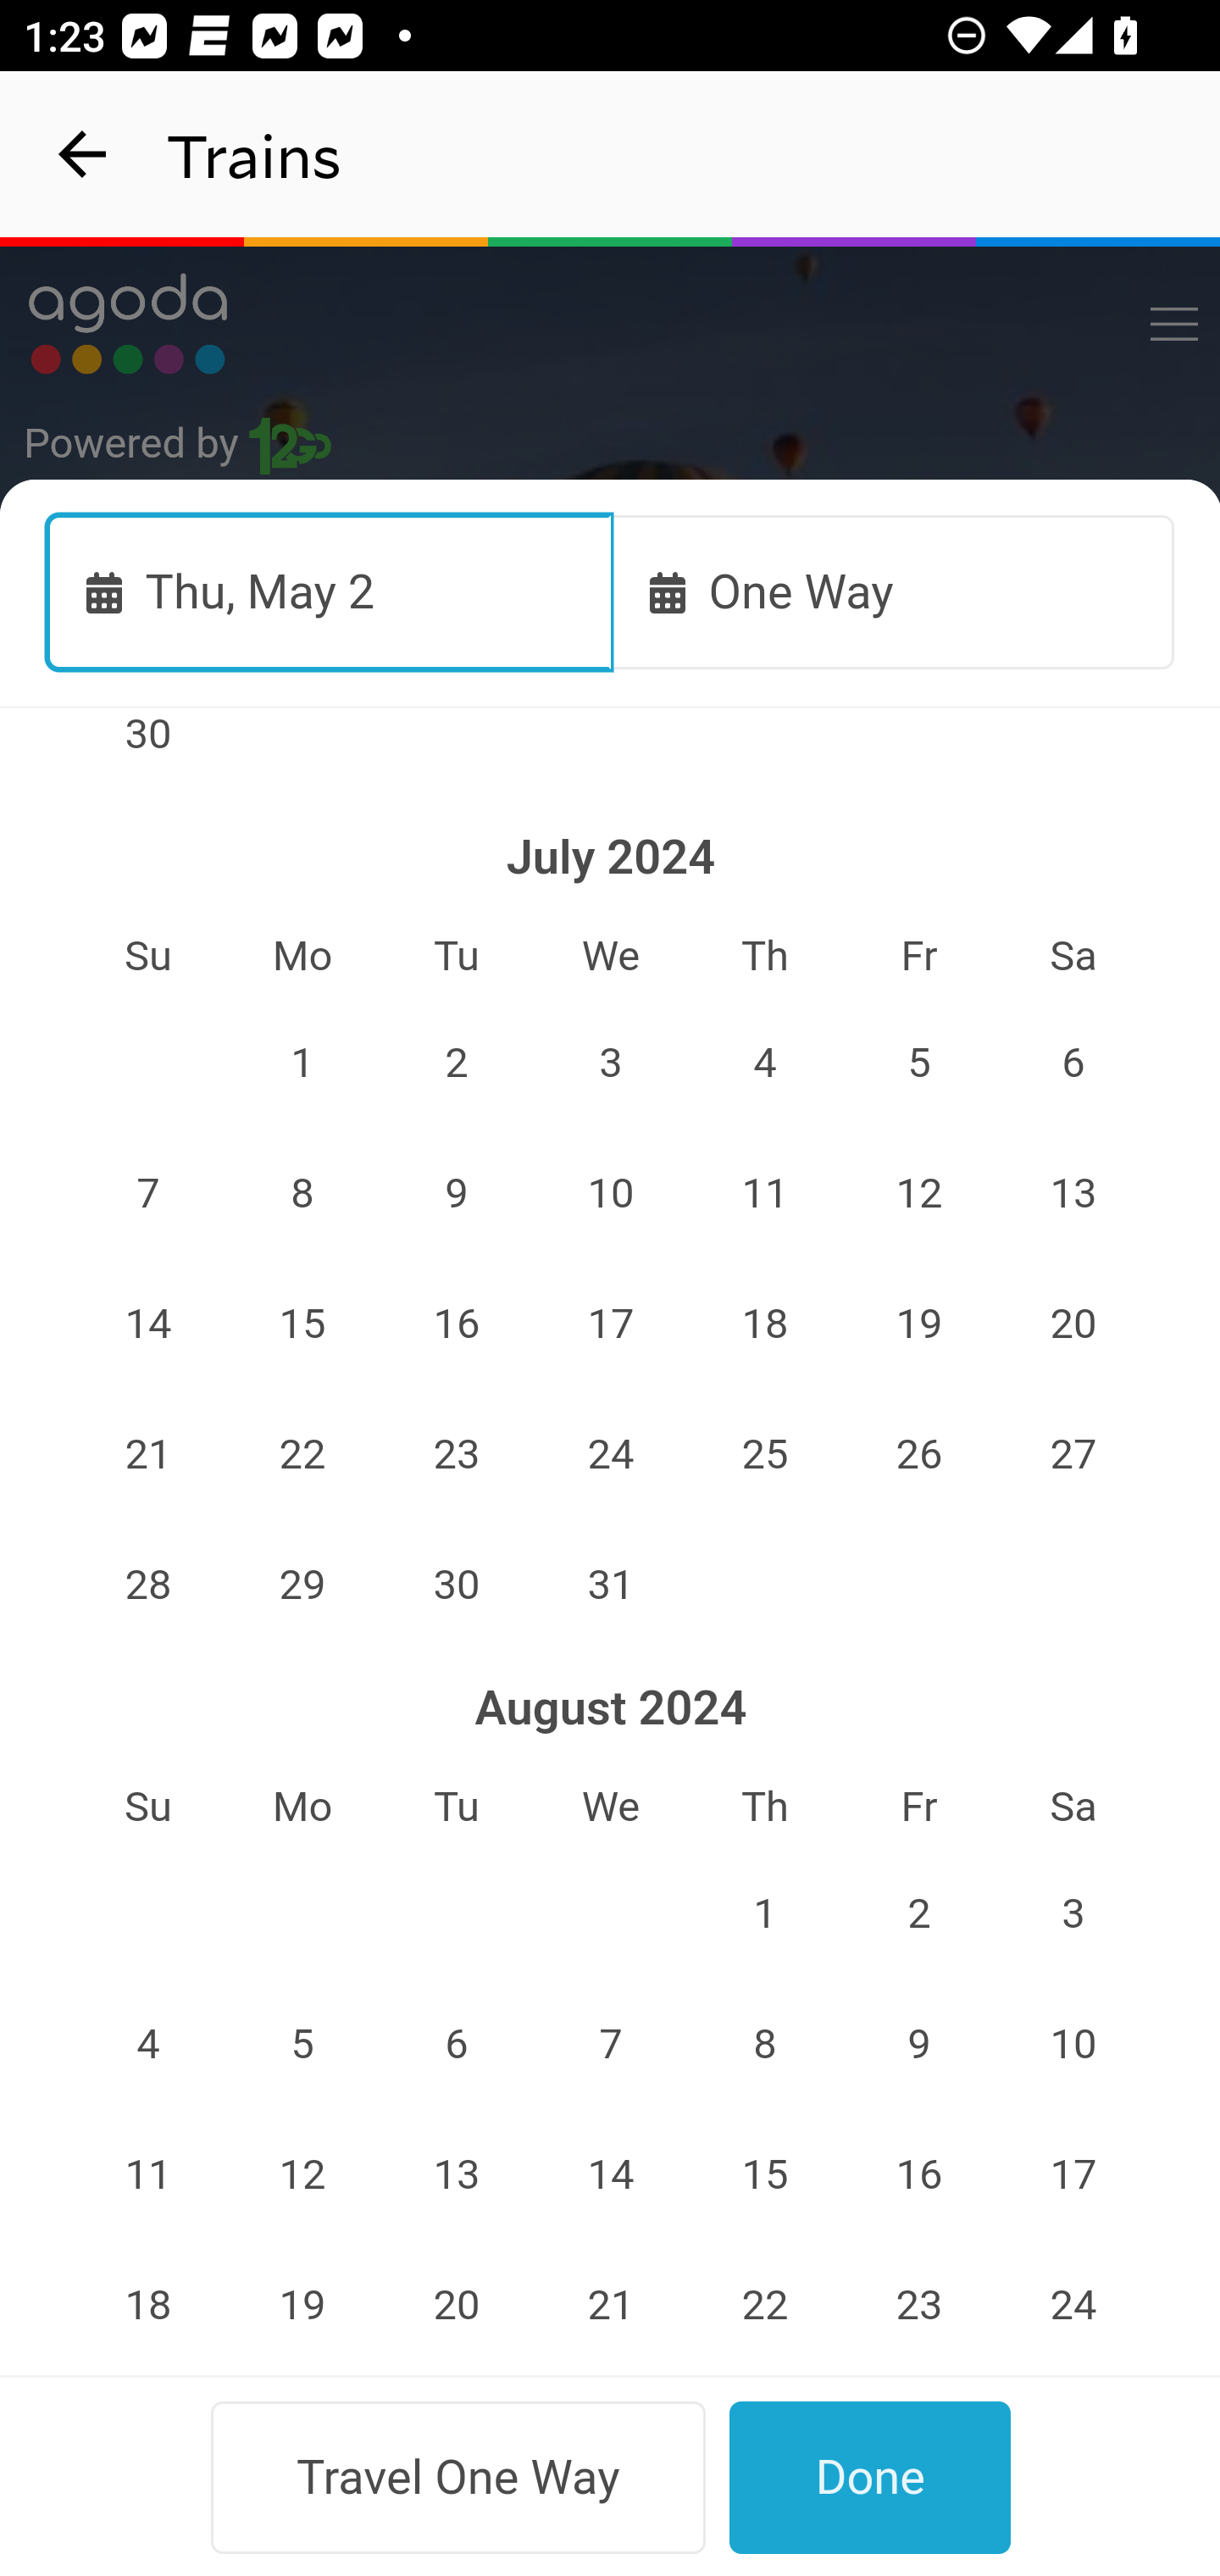 Image resolution: width=1220 pixels, height=2576 pixels. I want to click on 15, so click(764, 2174).